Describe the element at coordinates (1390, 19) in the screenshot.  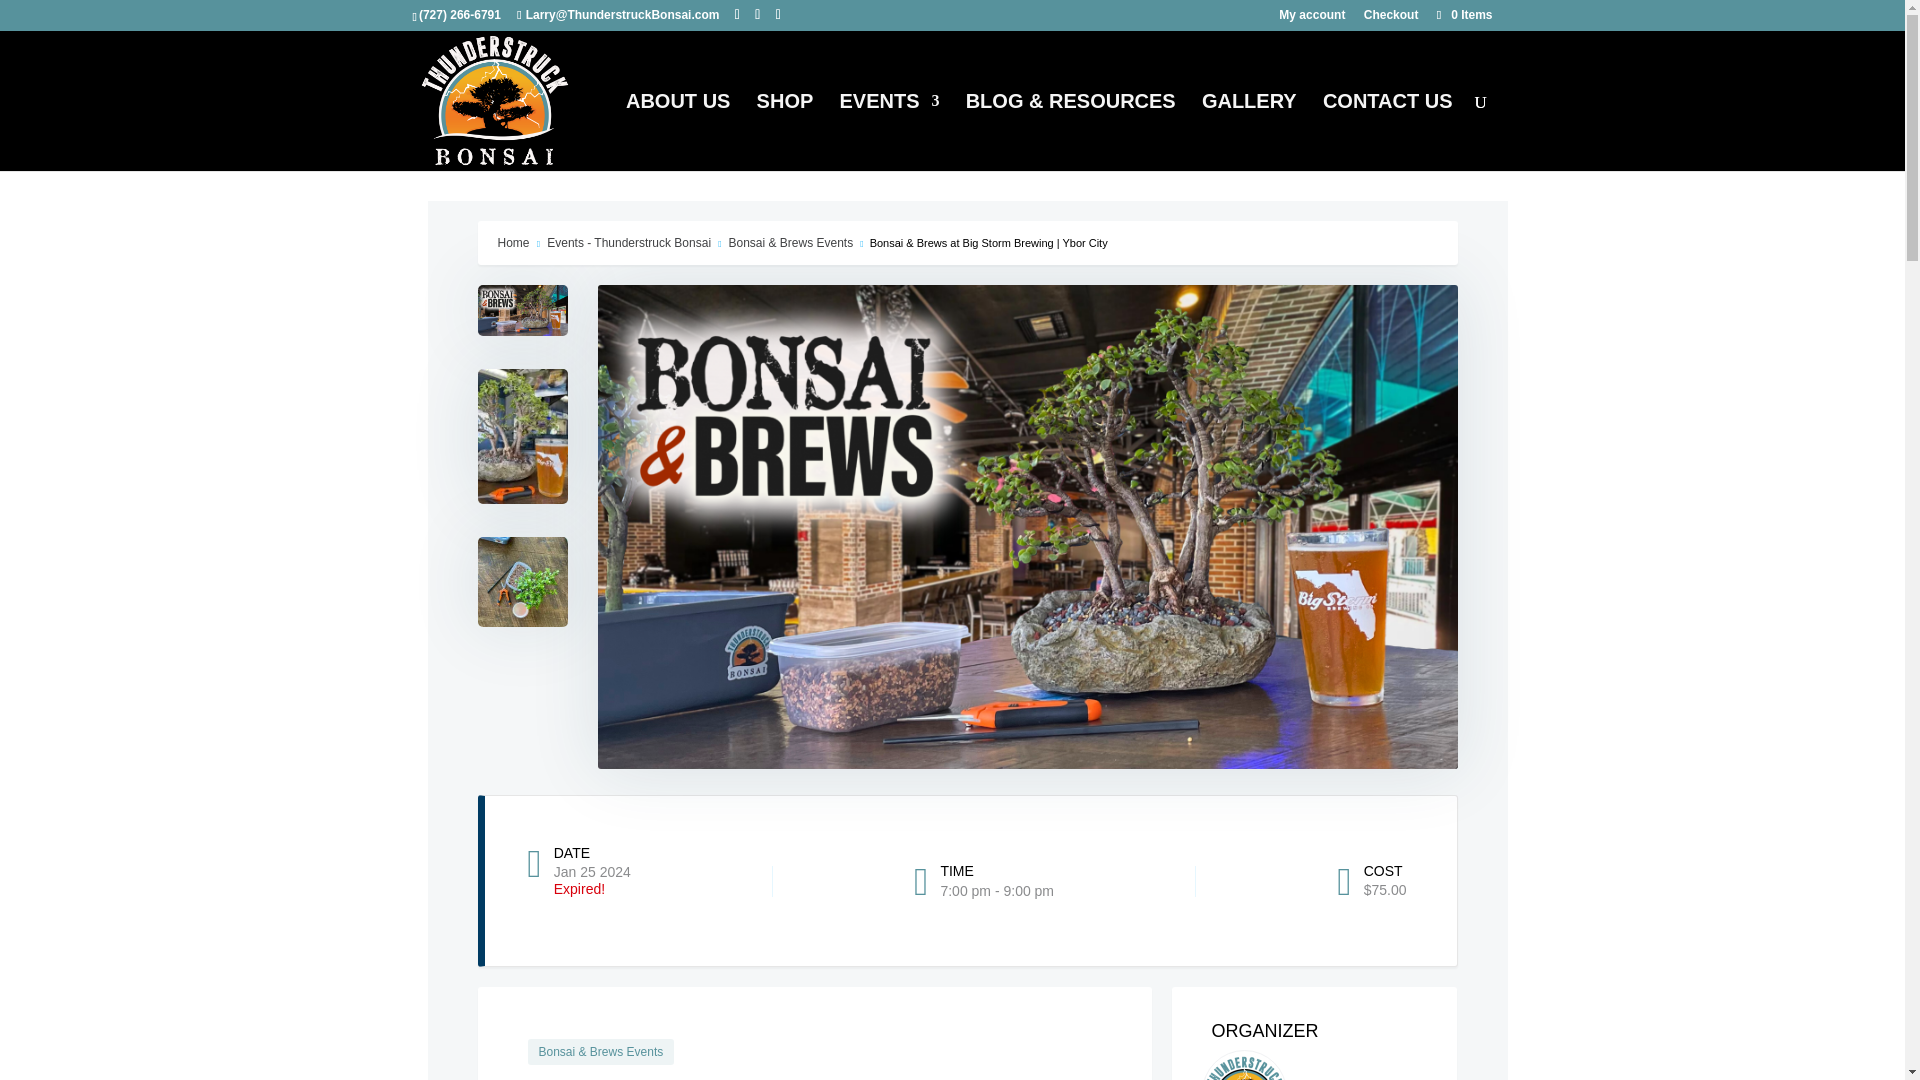
I see `Checkout` at that location.